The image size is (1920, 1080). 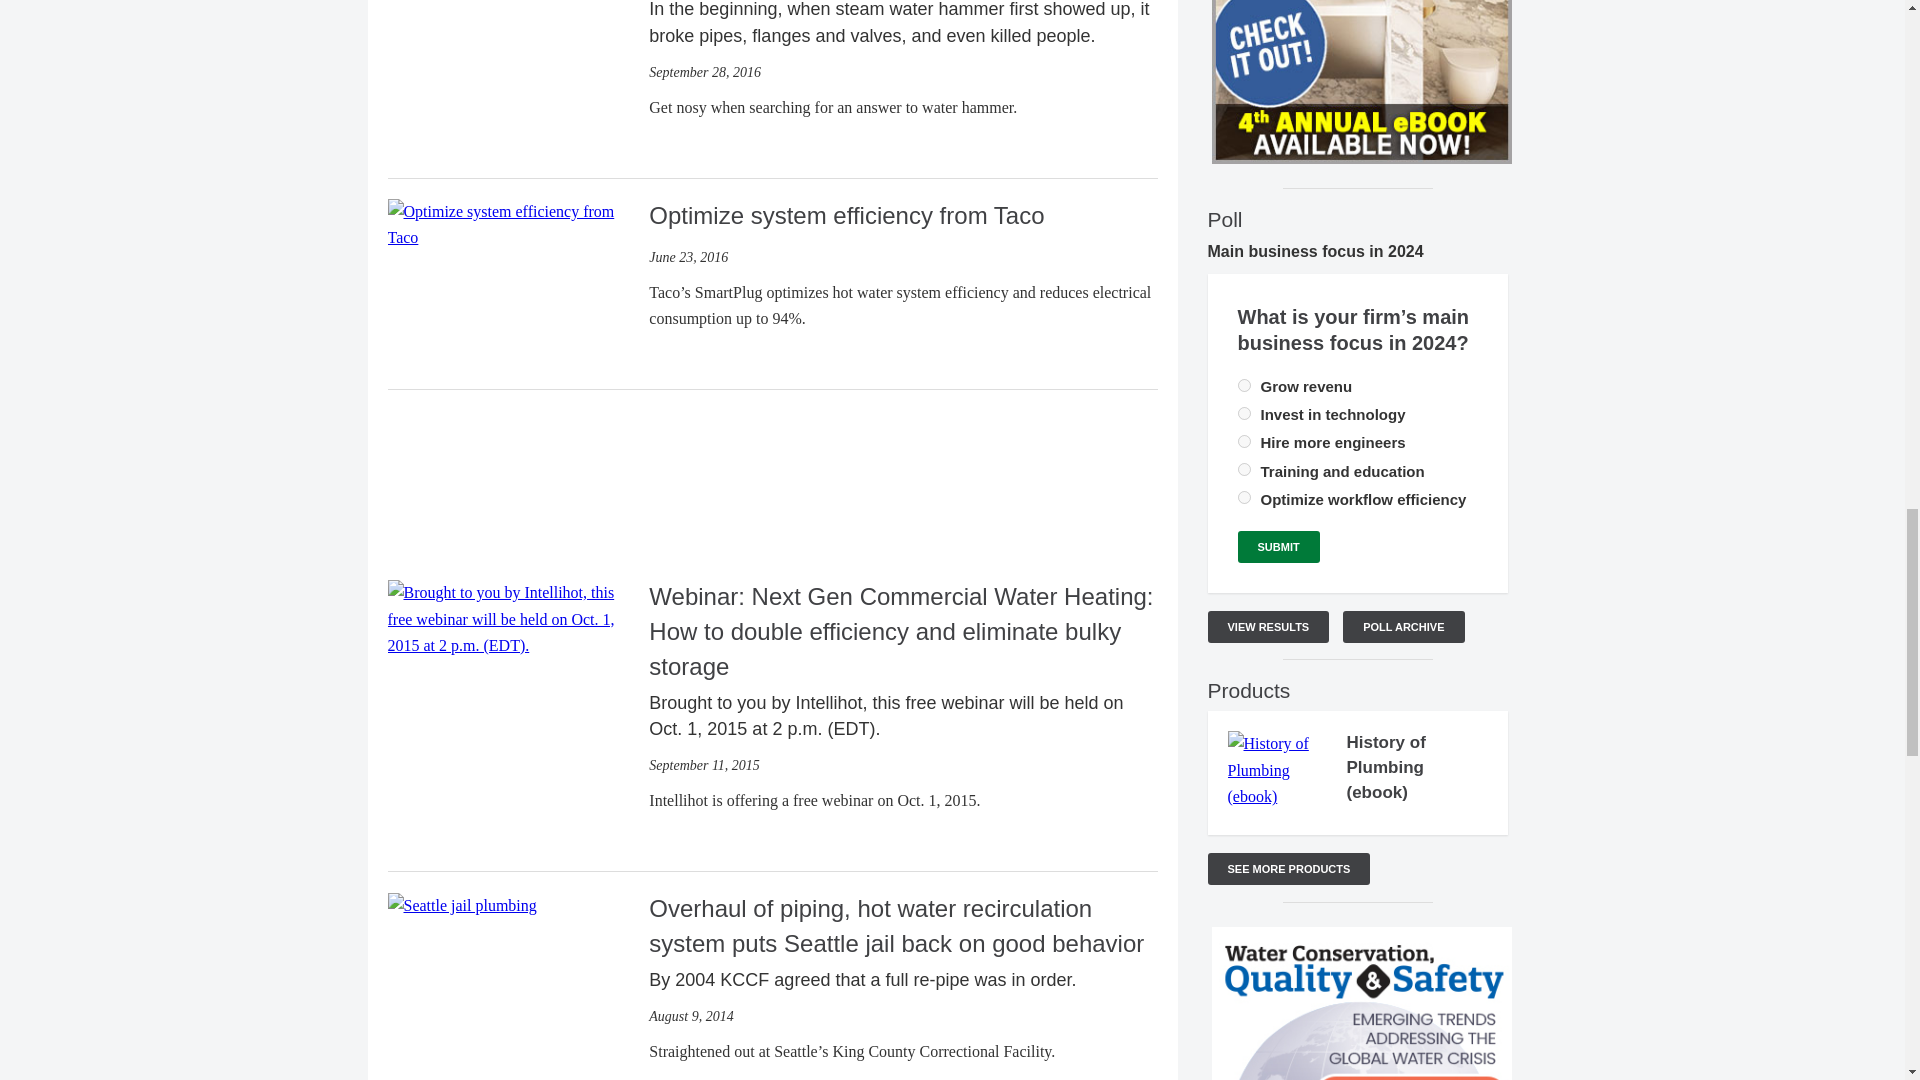 I want to click on 328, so click(x=1244, y=470).